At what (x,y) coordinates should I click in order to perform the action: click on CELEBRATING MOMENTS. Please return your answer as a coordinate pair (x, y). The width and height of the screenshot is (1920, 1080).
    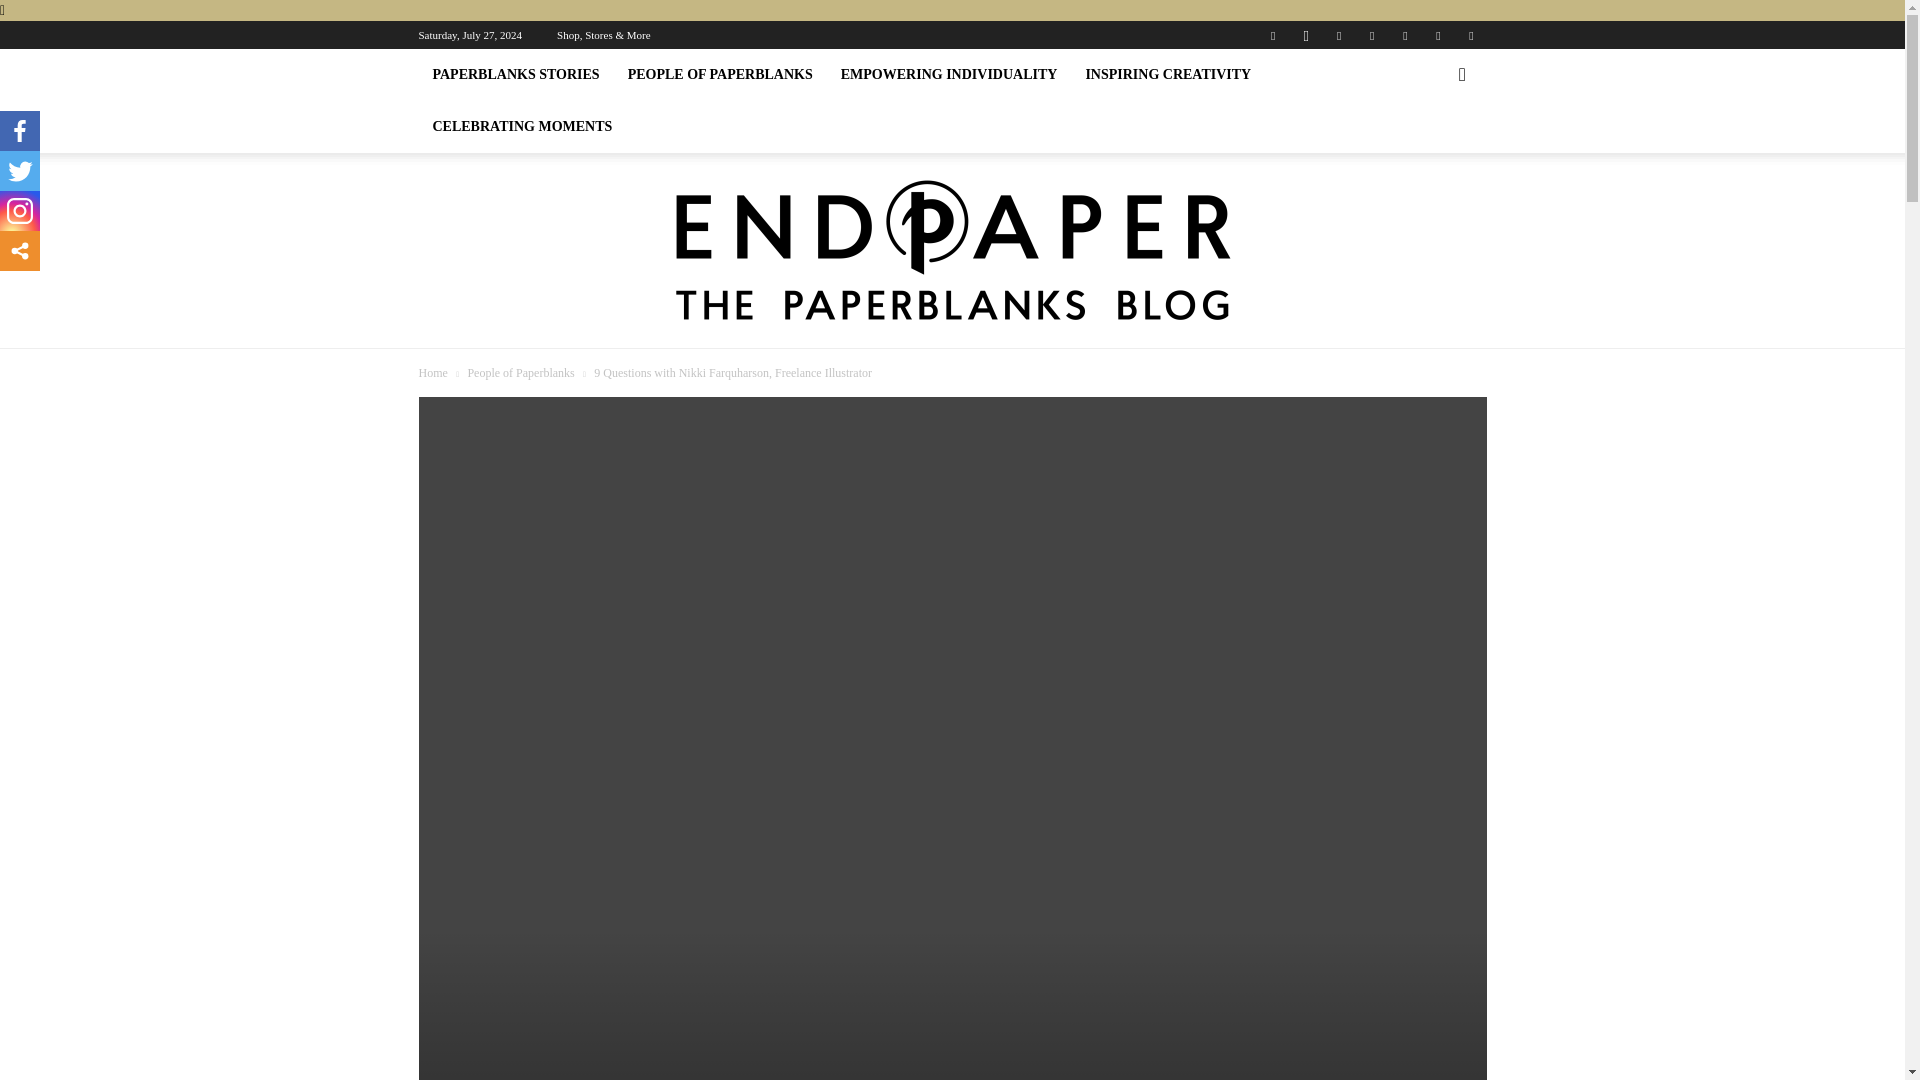
    Looking at the image, I should click on (522, 127).